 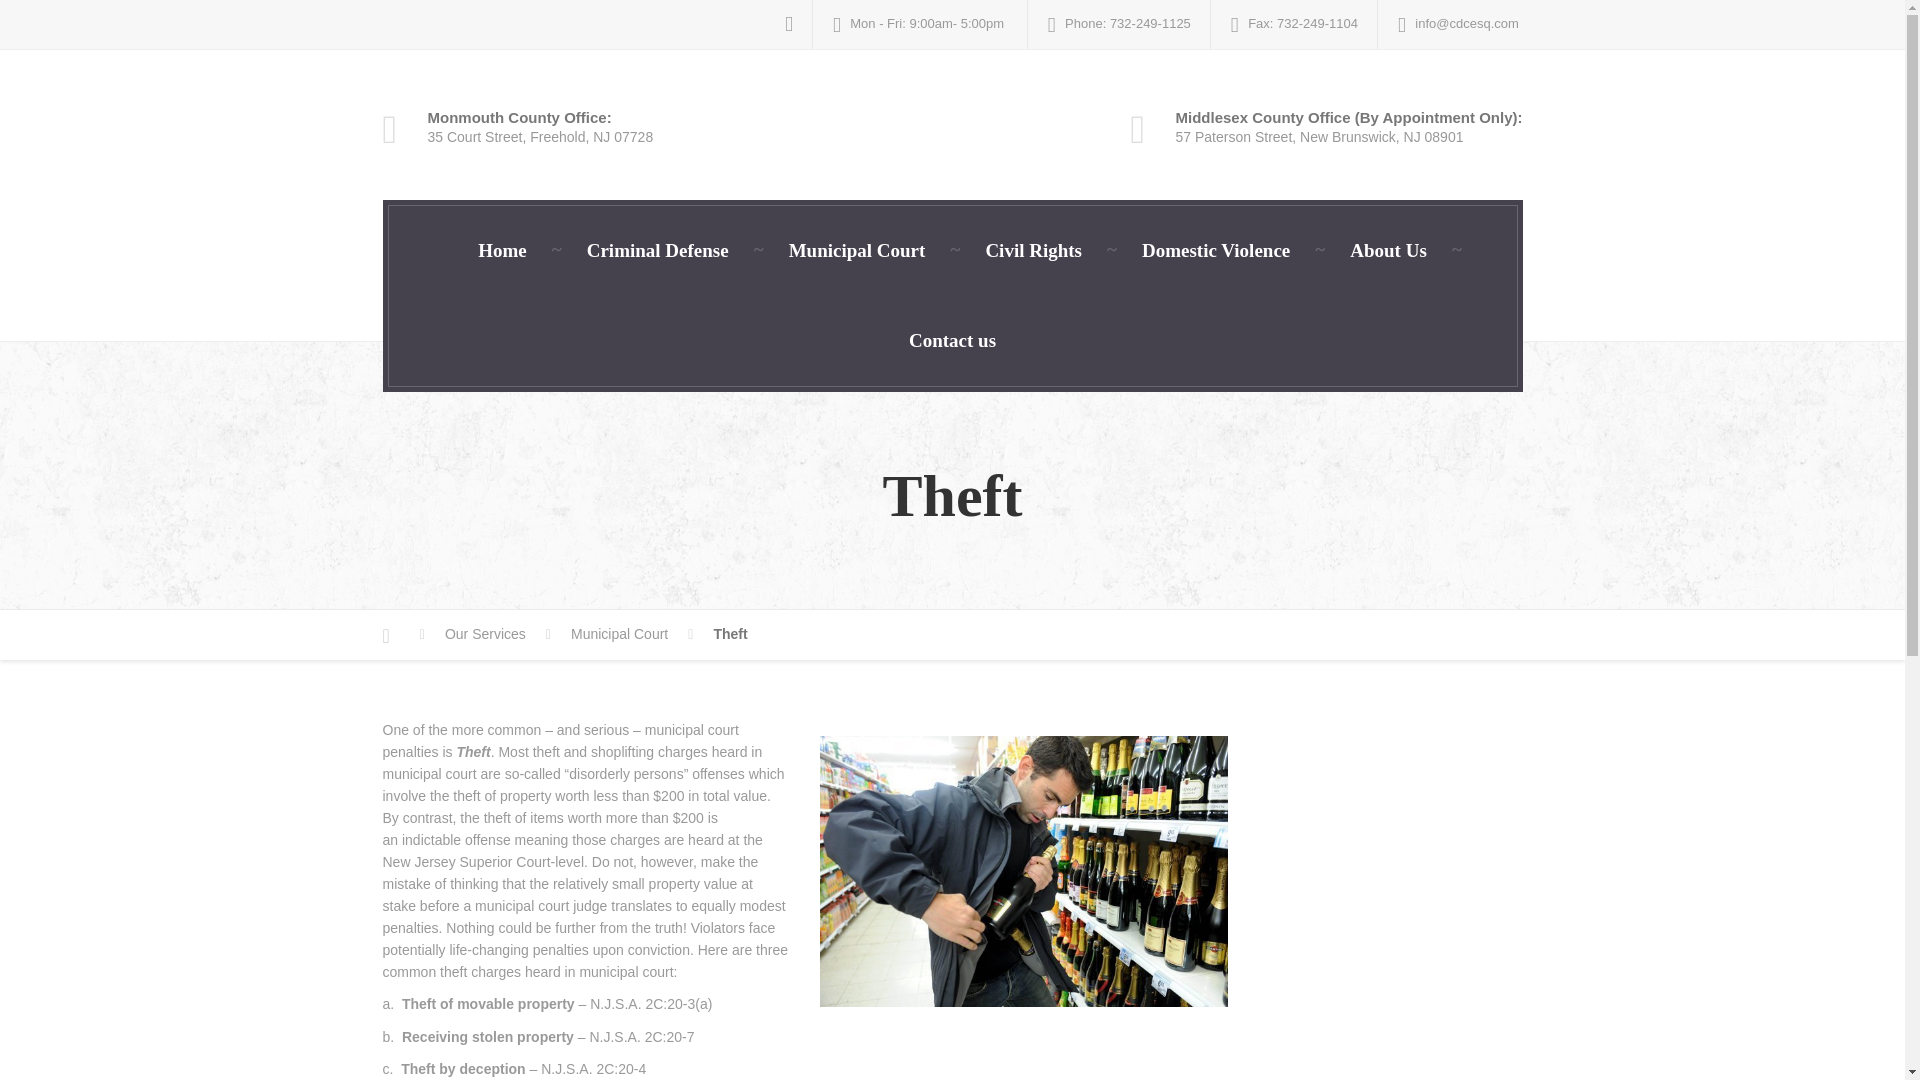 What do you see at coordinates (632, 634) in the screenshot?
I see `Go to Municipal Court.` at bounding box center [632, 634].